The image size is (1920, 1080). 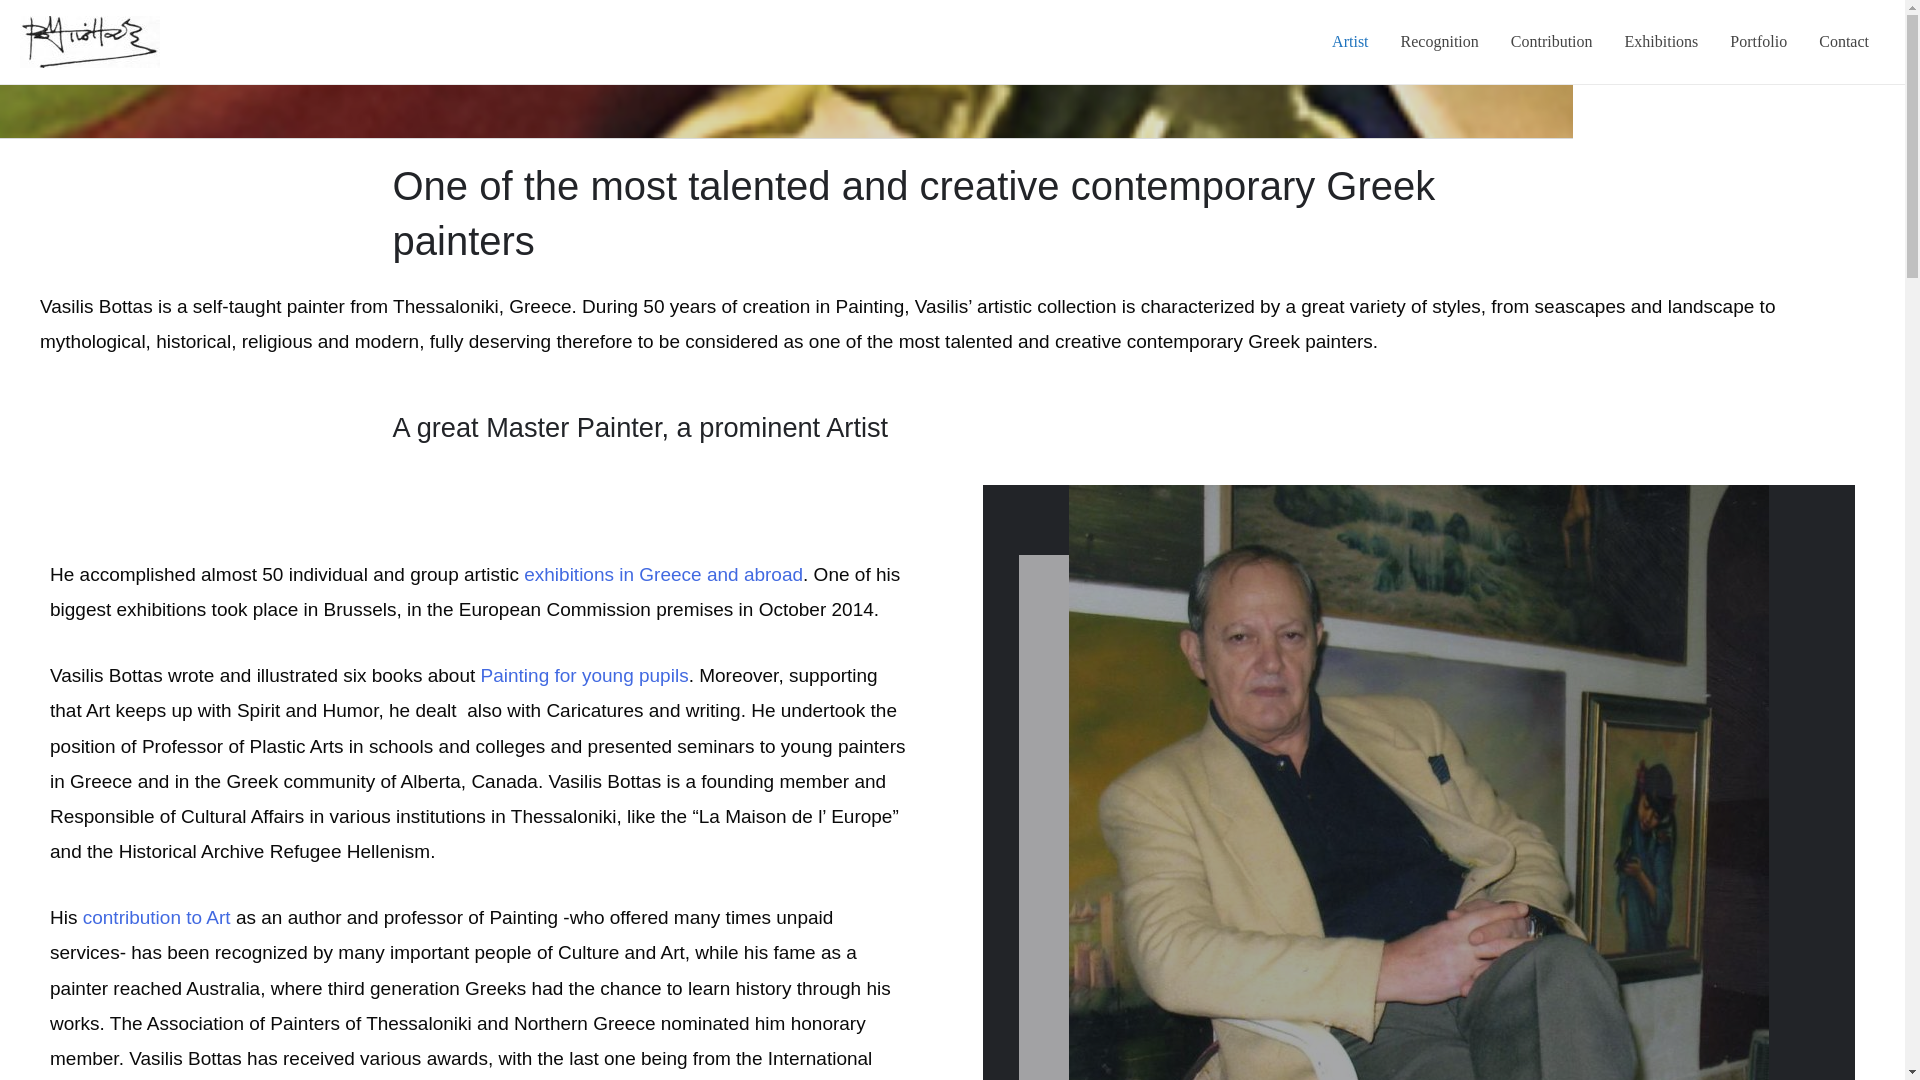 What do you see at coordinates (1758, 42) in the screenshot?
I see `Portfolio` at bounding box center [1758, 42].